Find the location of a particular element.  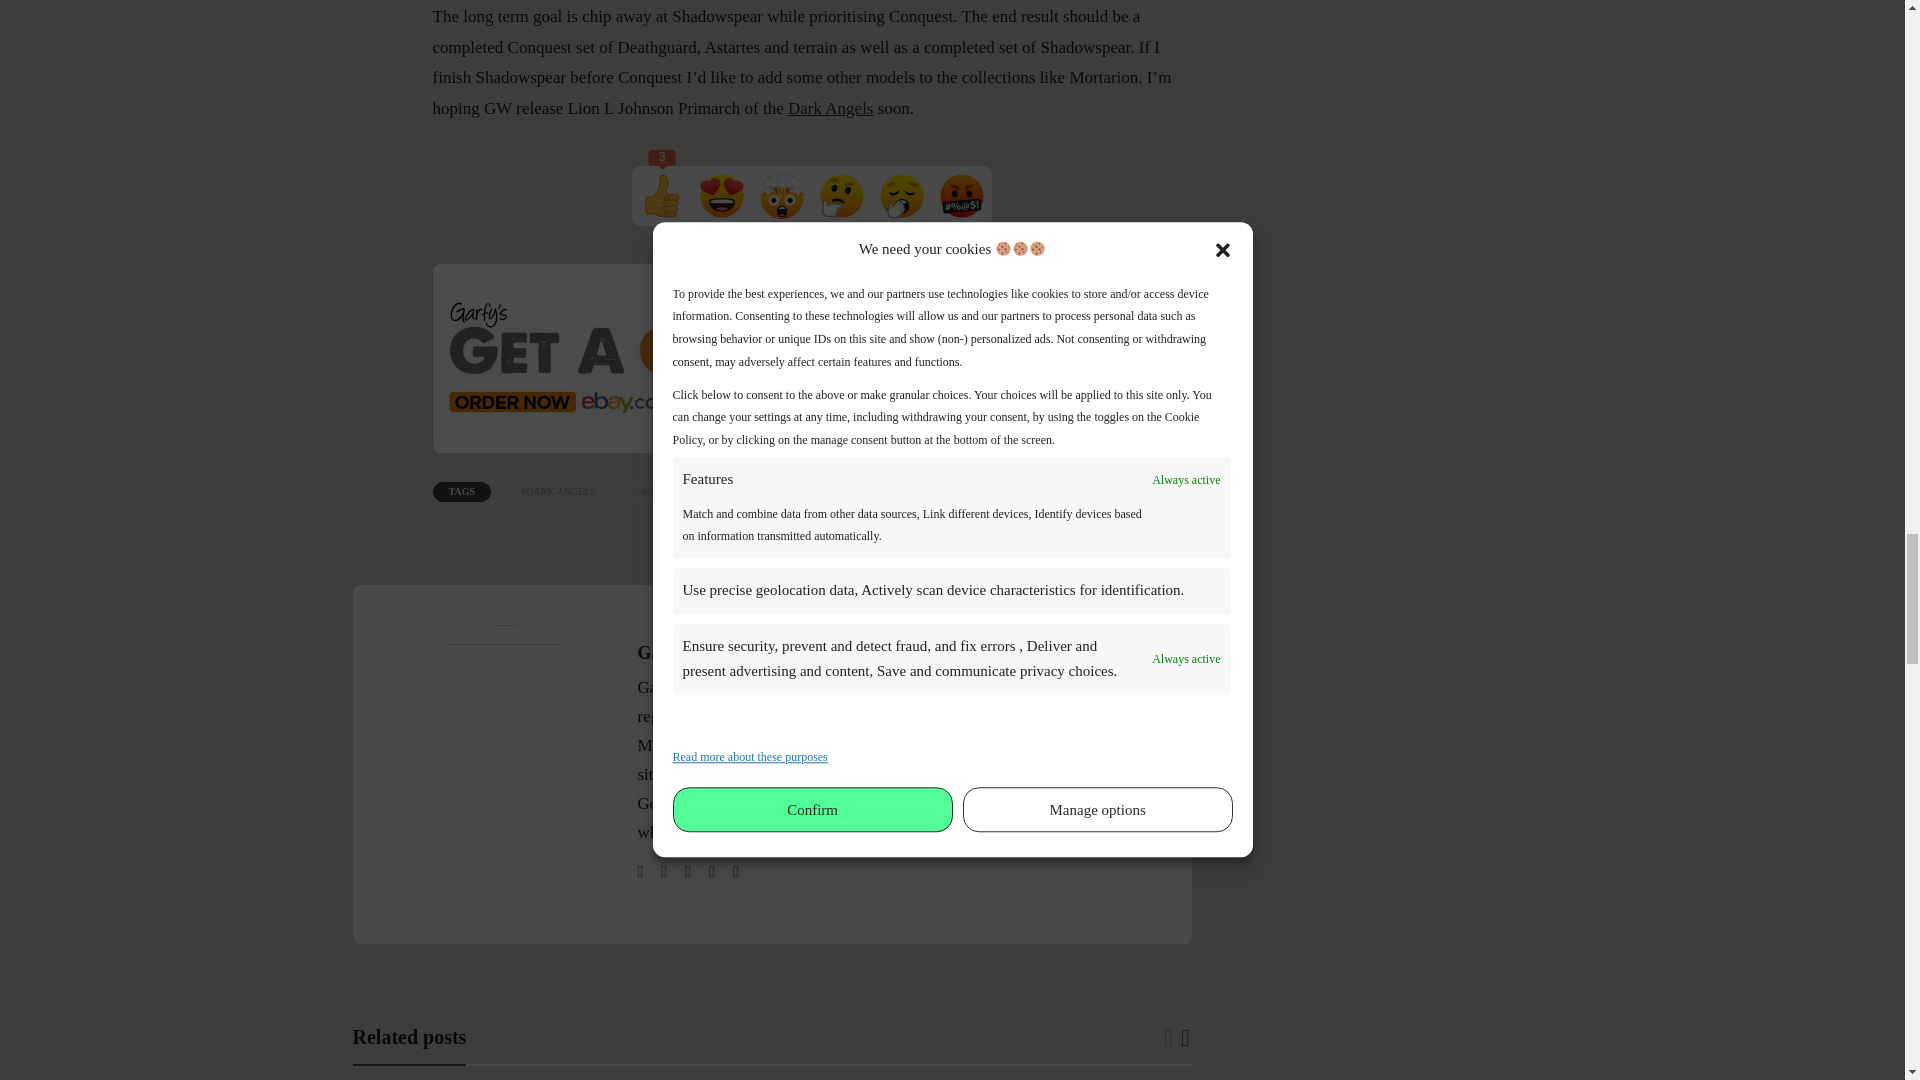

Dark Angels is located at coordinates (830, 108).